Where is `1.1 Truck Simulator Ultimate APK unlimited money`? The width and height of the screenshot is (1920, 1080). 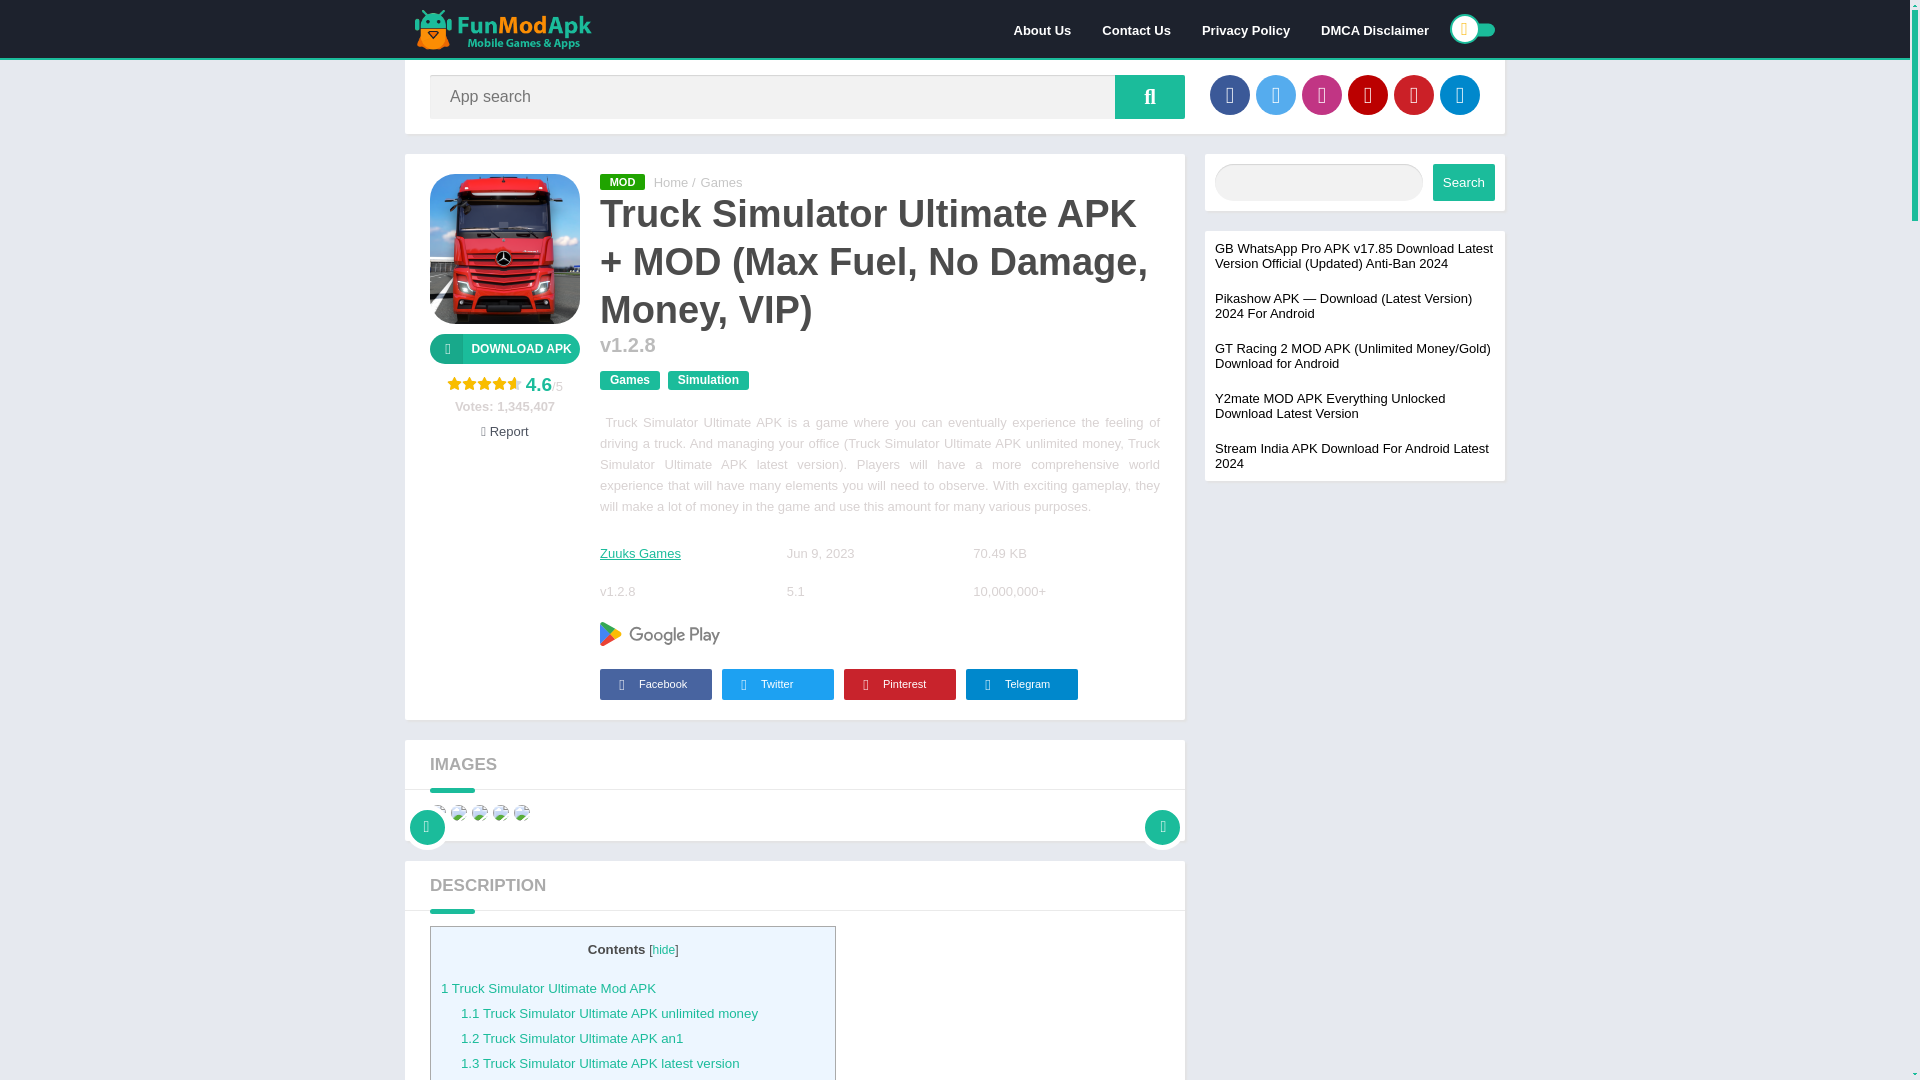 1.1 Truck Simulator Ultimate APK unlimited money is located at coordinates (609, 1012).